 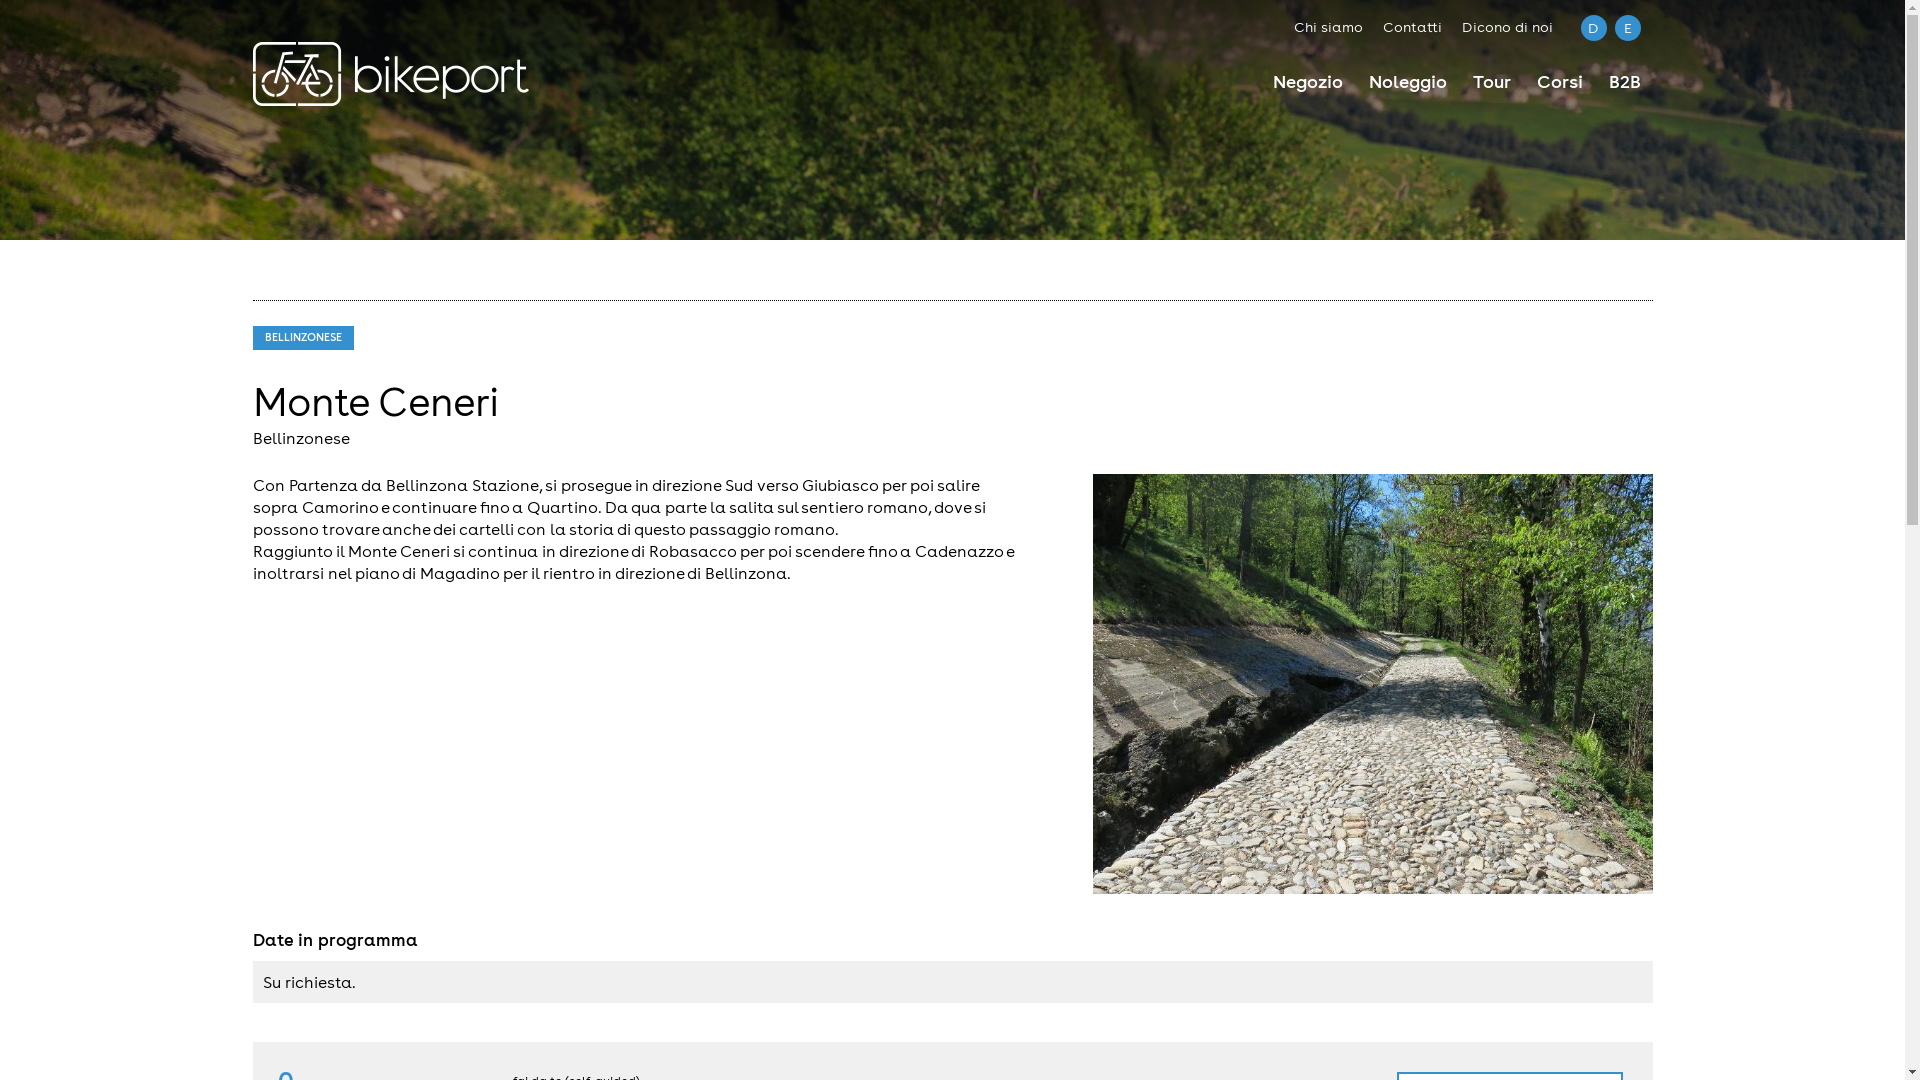 I want to click on E, so click(x=1627, y=28).